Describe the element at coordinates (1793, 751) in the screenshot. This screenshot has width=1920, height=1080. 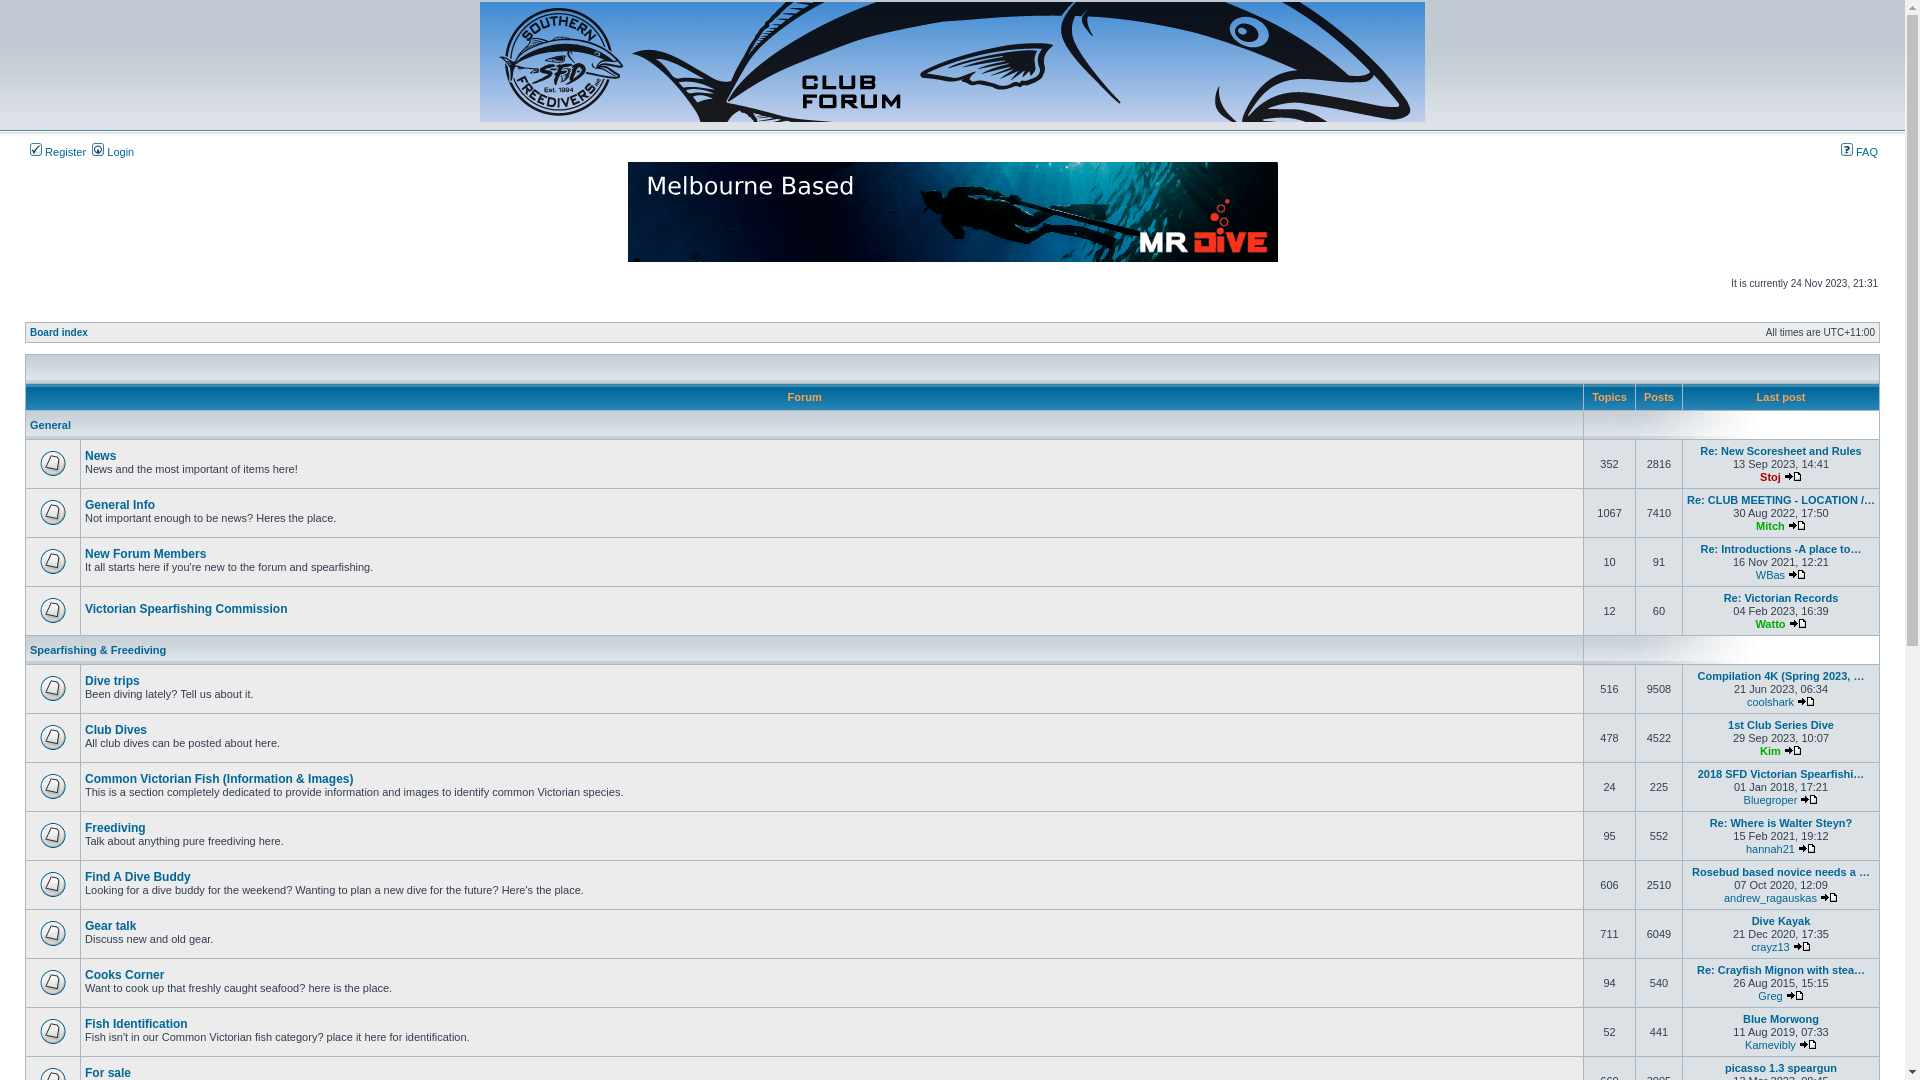
I see `View the latest post` at that location.